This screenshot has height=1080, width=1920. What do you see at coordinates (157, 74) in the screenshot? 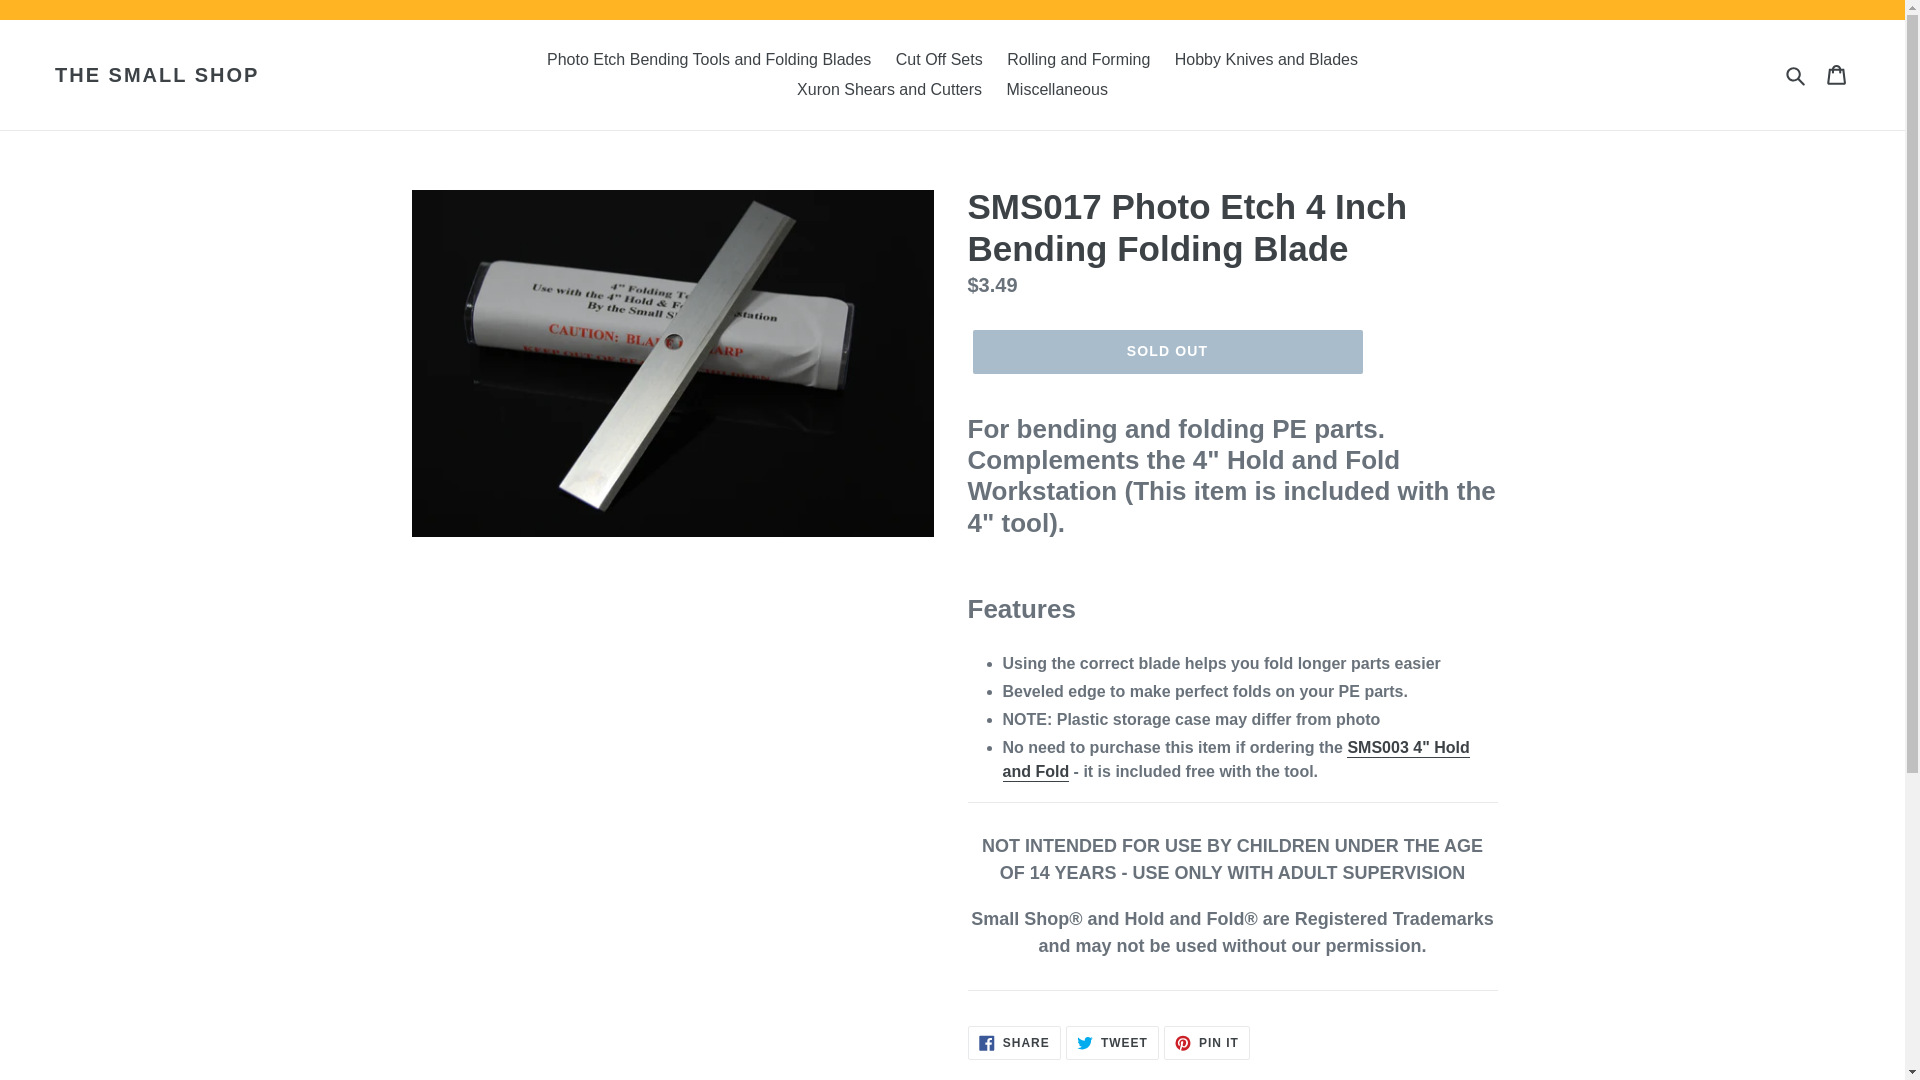
I see `THE SMALL SHOP` at bounding box center [157, 74].